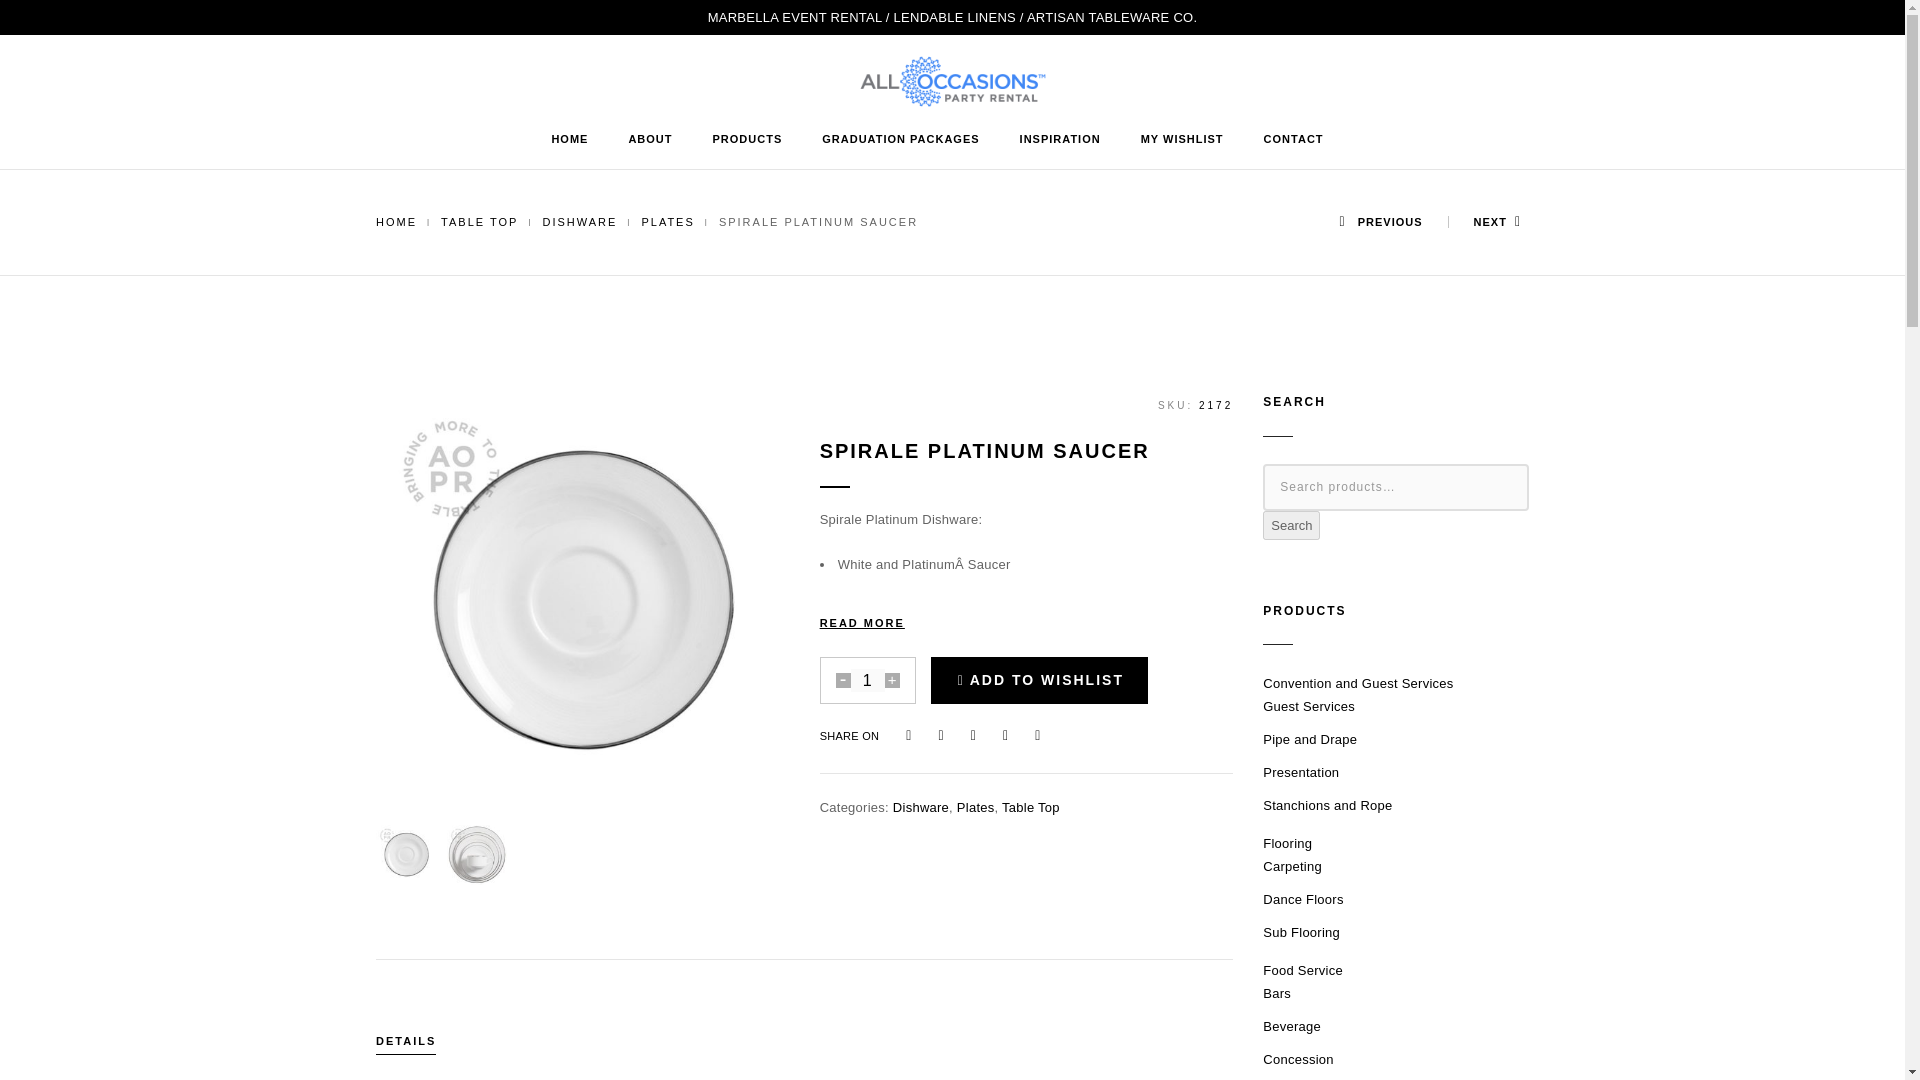  I want to click on TABLE TOP, so click(480, 222).